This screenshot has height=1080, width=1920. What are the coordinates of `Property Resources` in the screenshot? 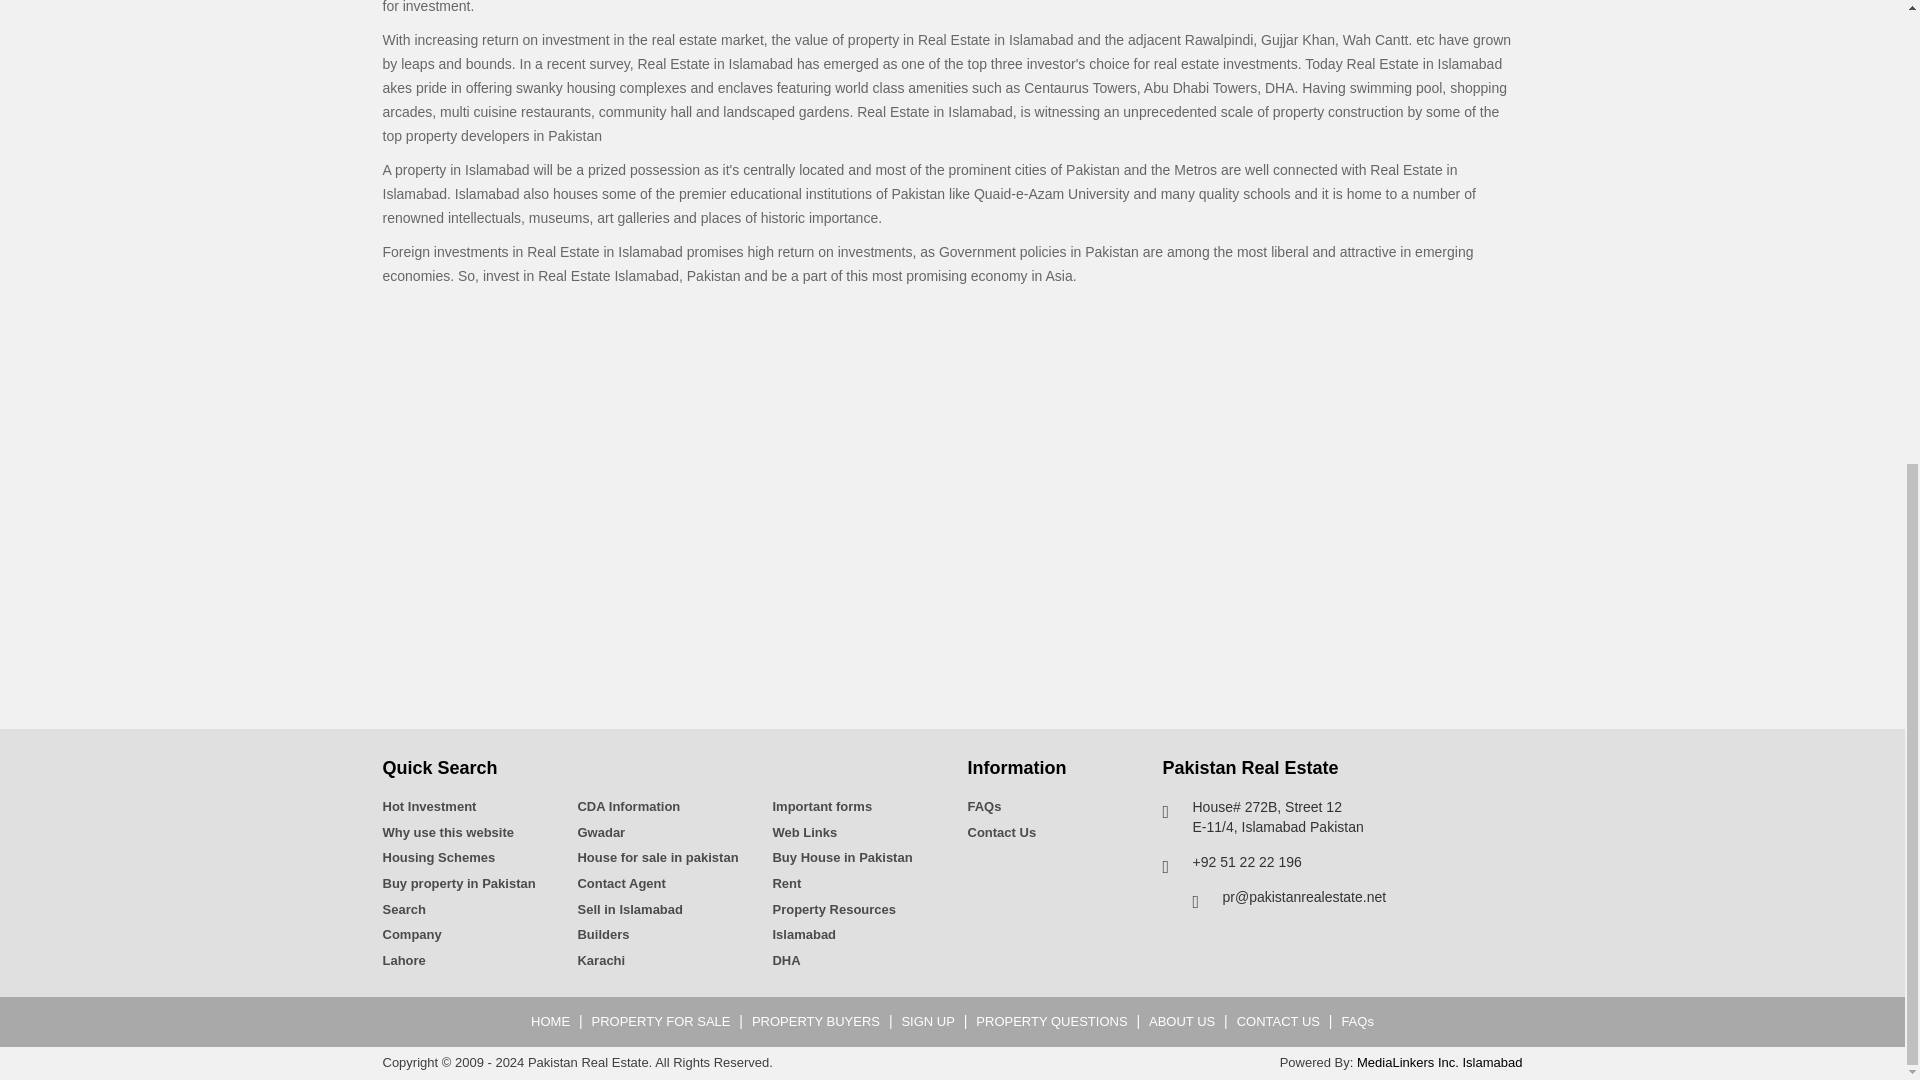 It's located at (854, 910).